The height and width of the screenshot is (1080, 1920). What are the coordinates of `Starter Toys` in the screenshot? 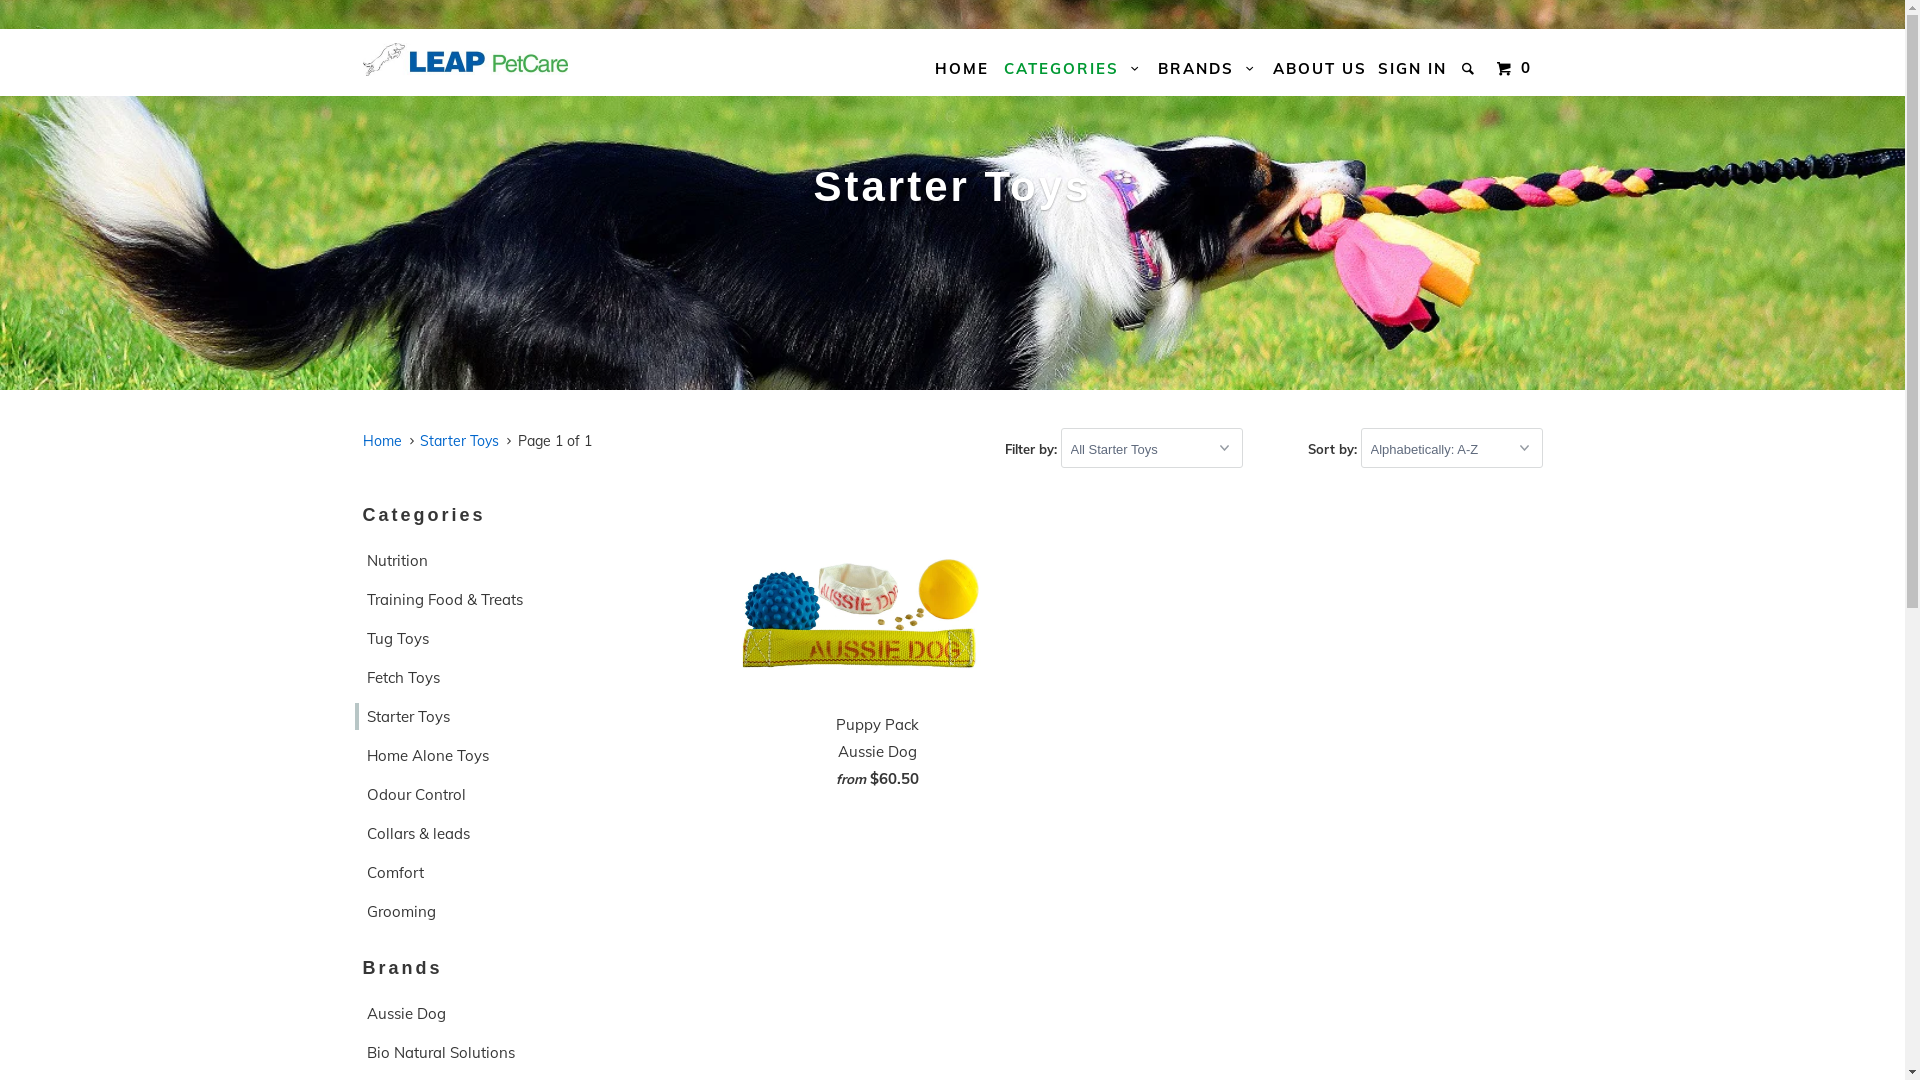 It's located at (460, 441).